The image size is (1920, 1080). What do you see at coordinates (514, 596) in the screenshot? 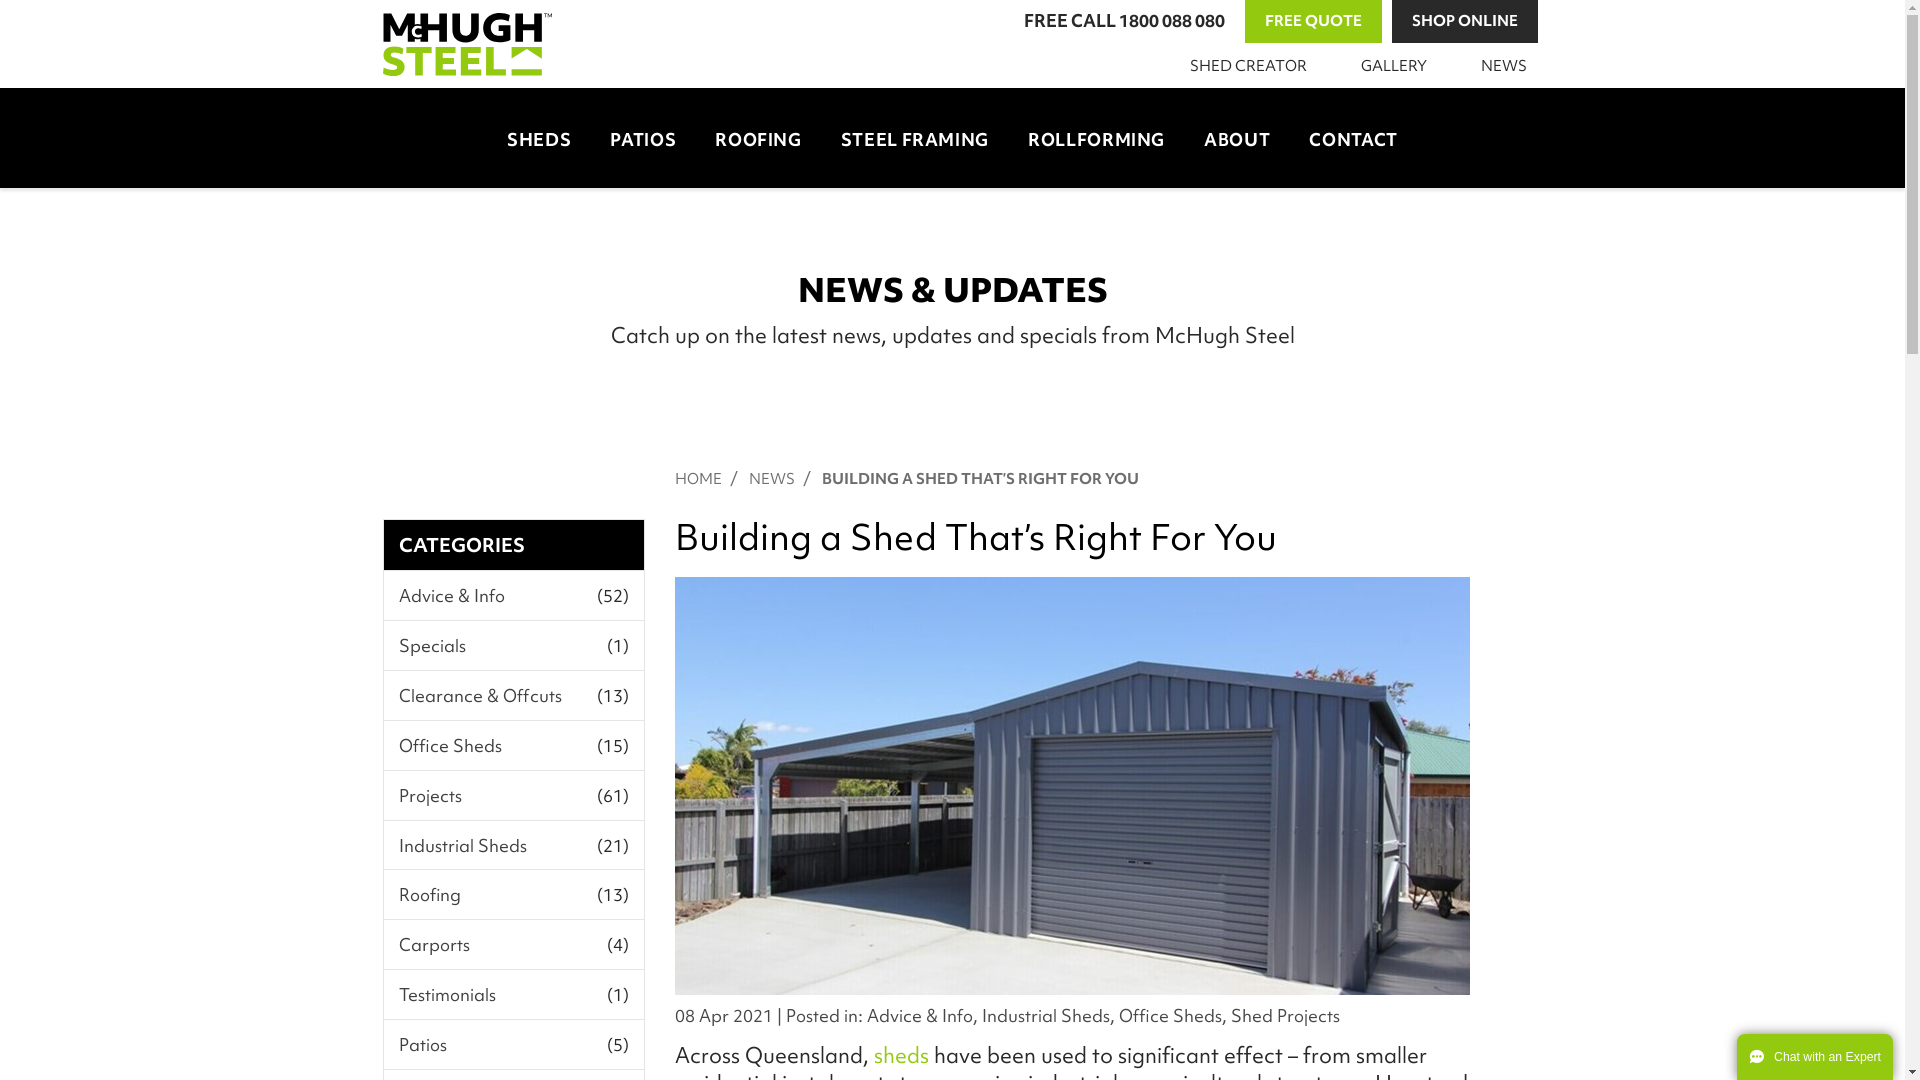
I see `Advice & Info
(52)` at bounding box center [514, 596].